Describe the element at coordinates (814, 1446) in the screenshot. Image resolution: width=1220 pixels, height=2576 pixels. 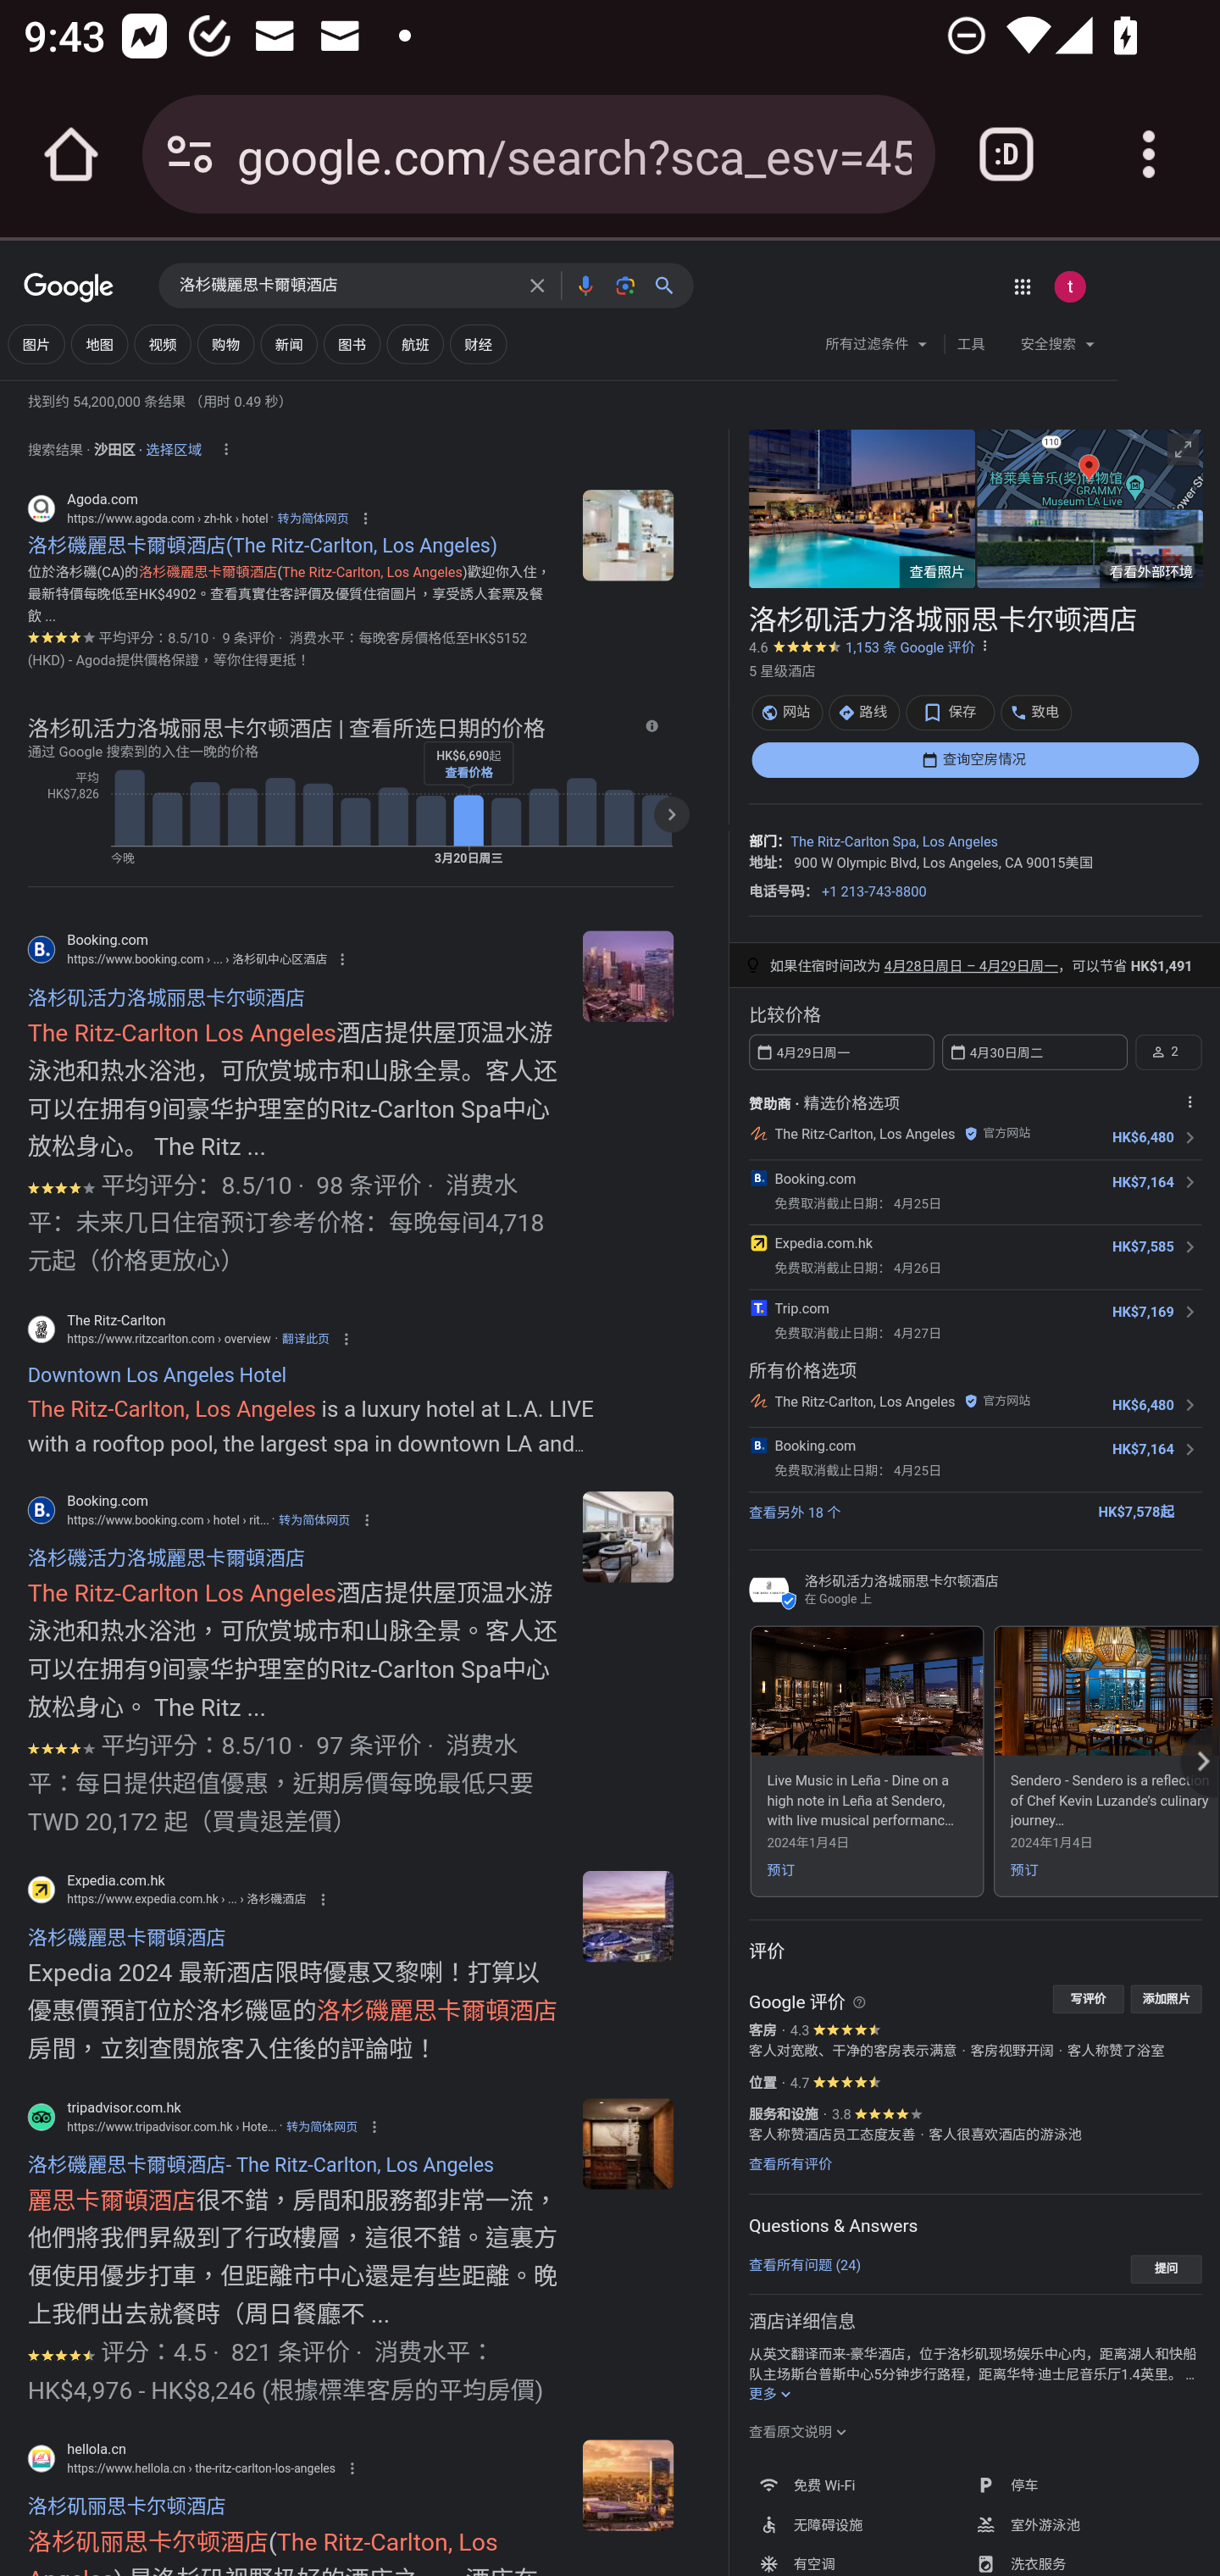
I see `Booking.com` at that location.